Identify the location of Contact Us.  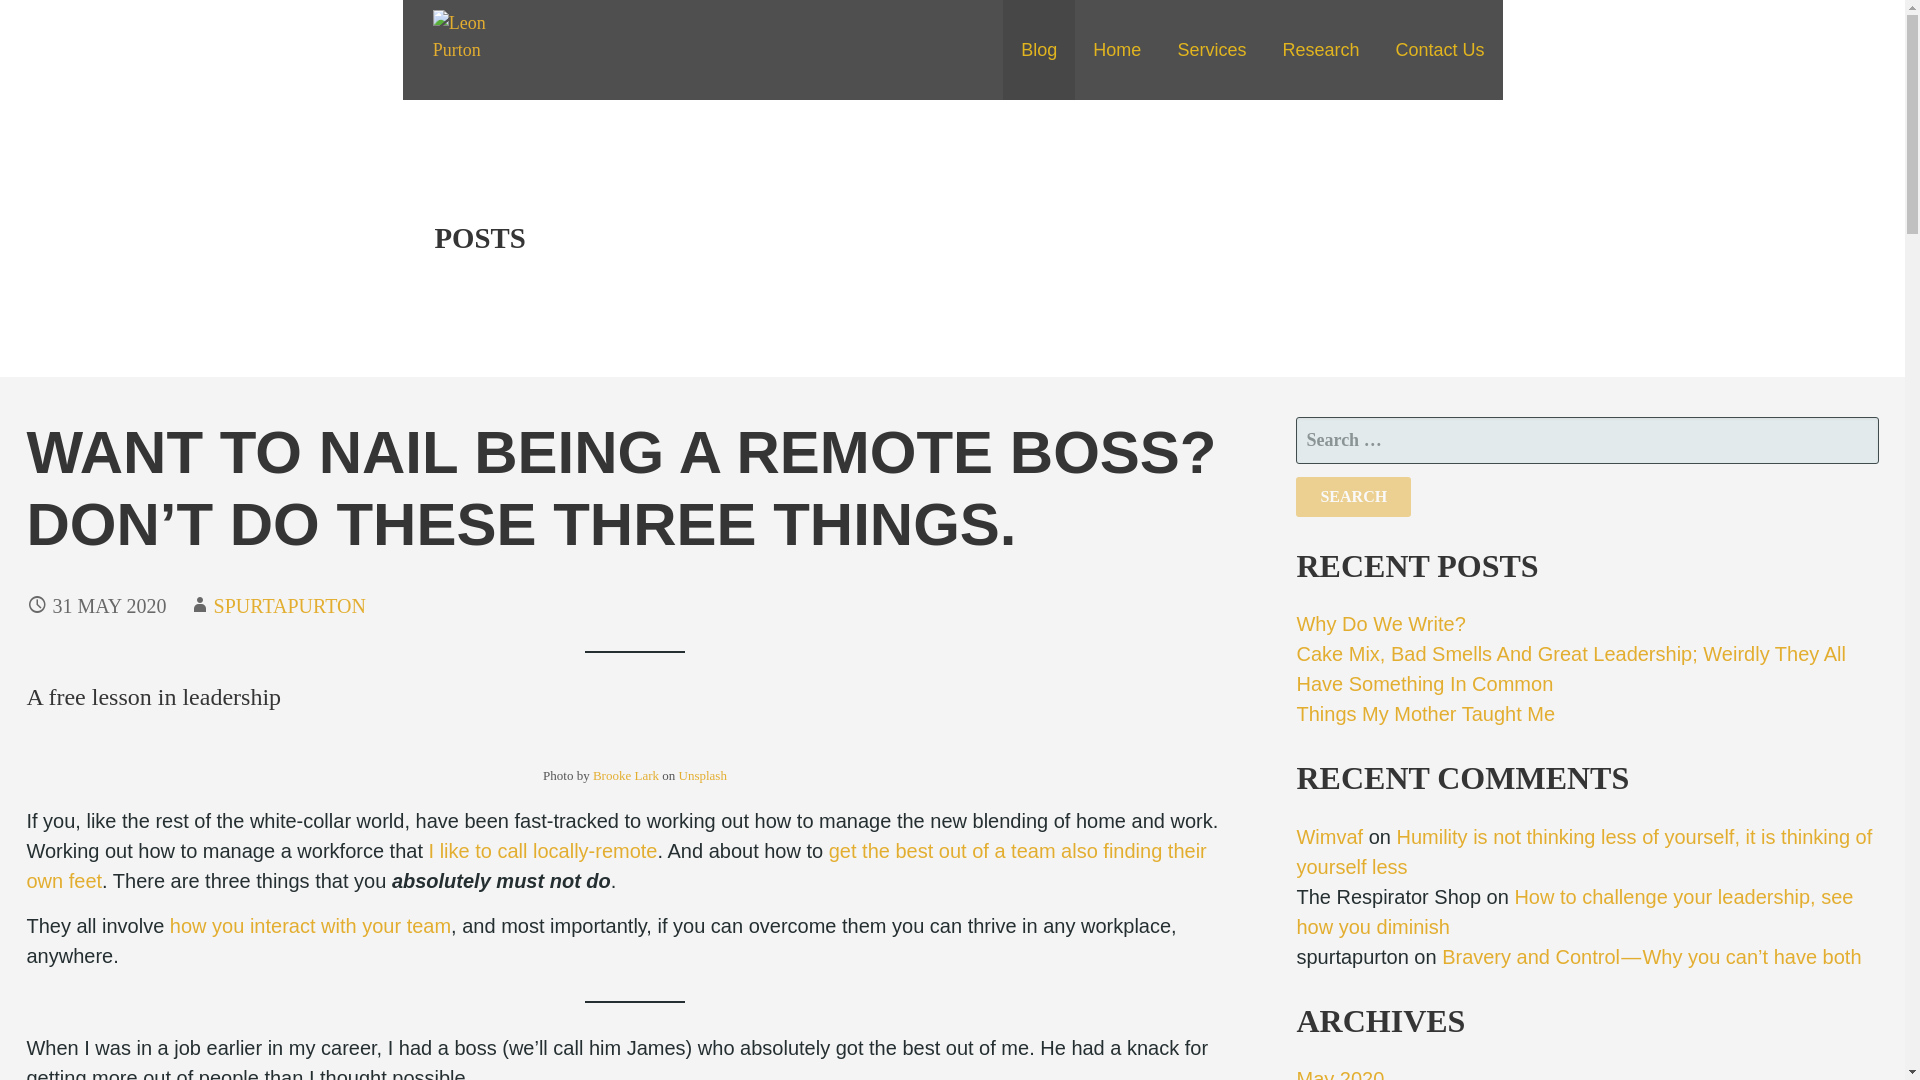
(1438, 50).